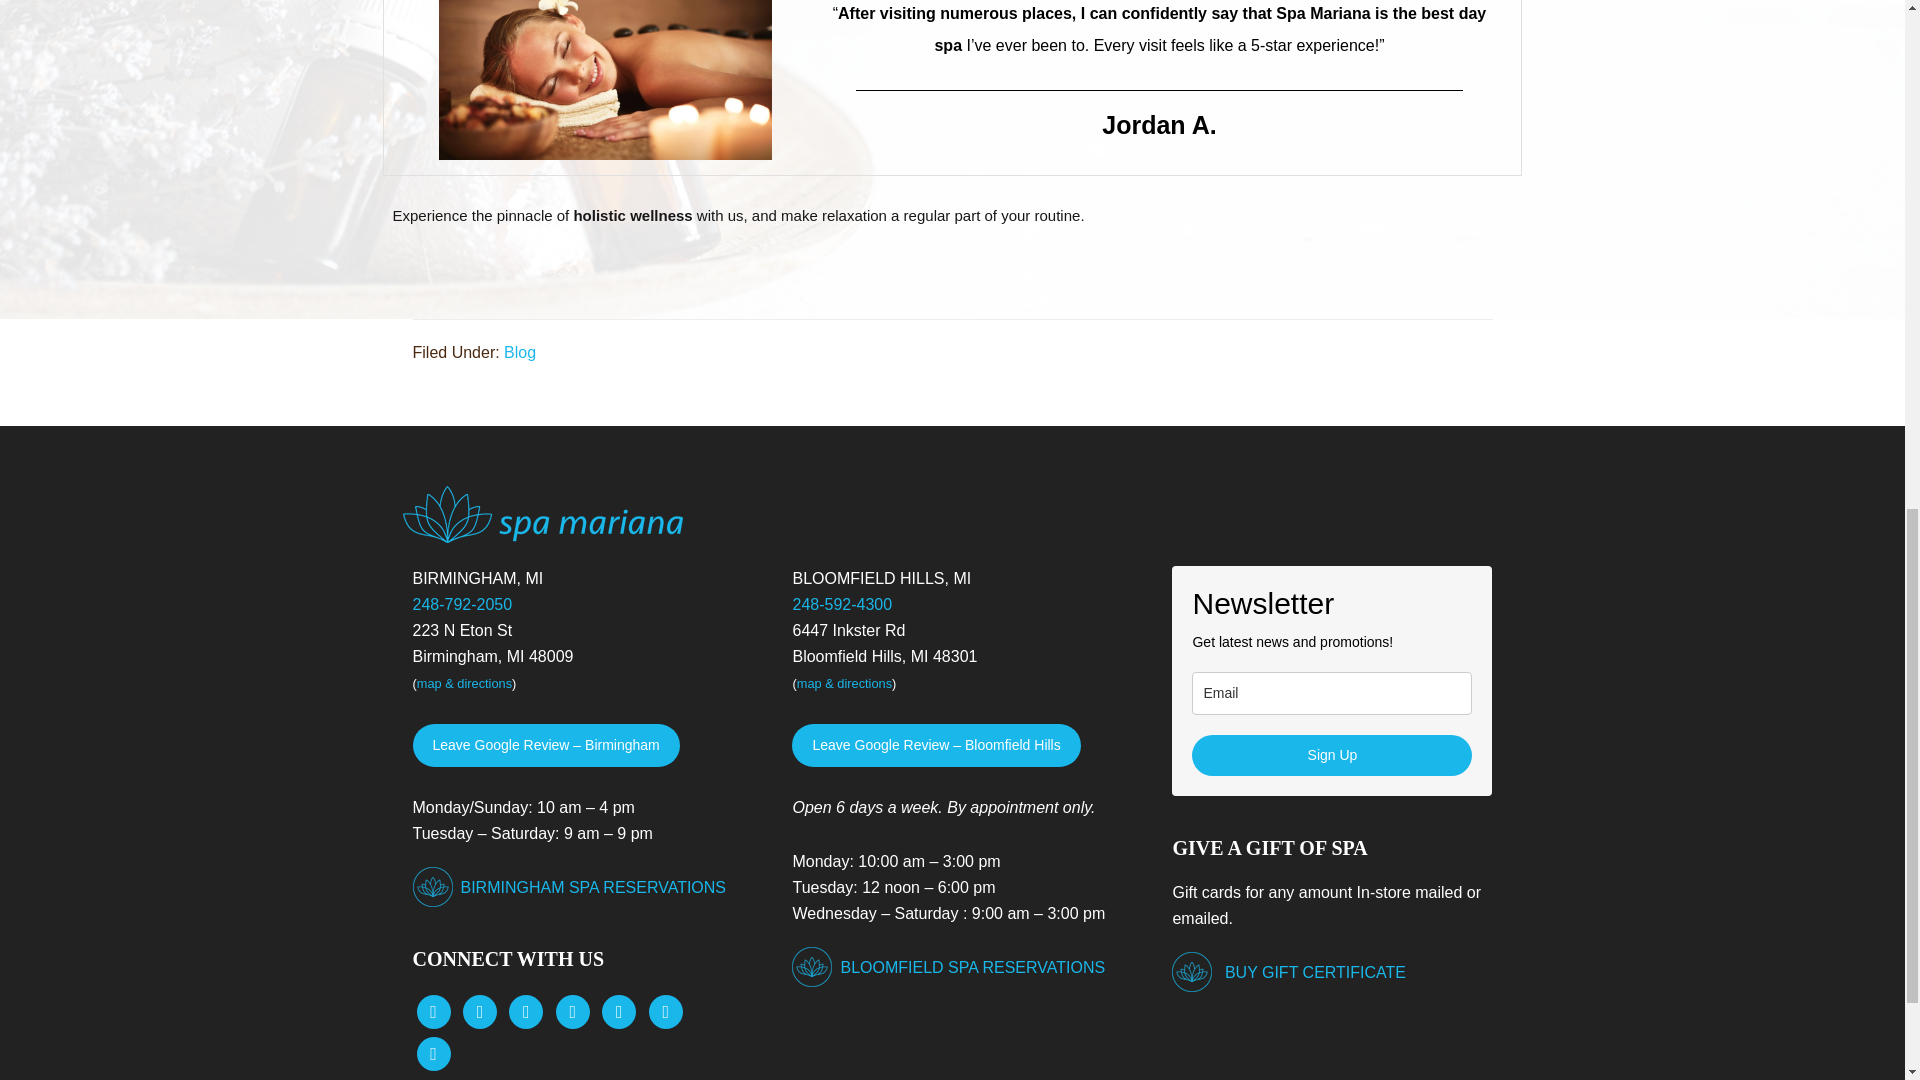  I want to click on Twitter, so click(480, 1010).